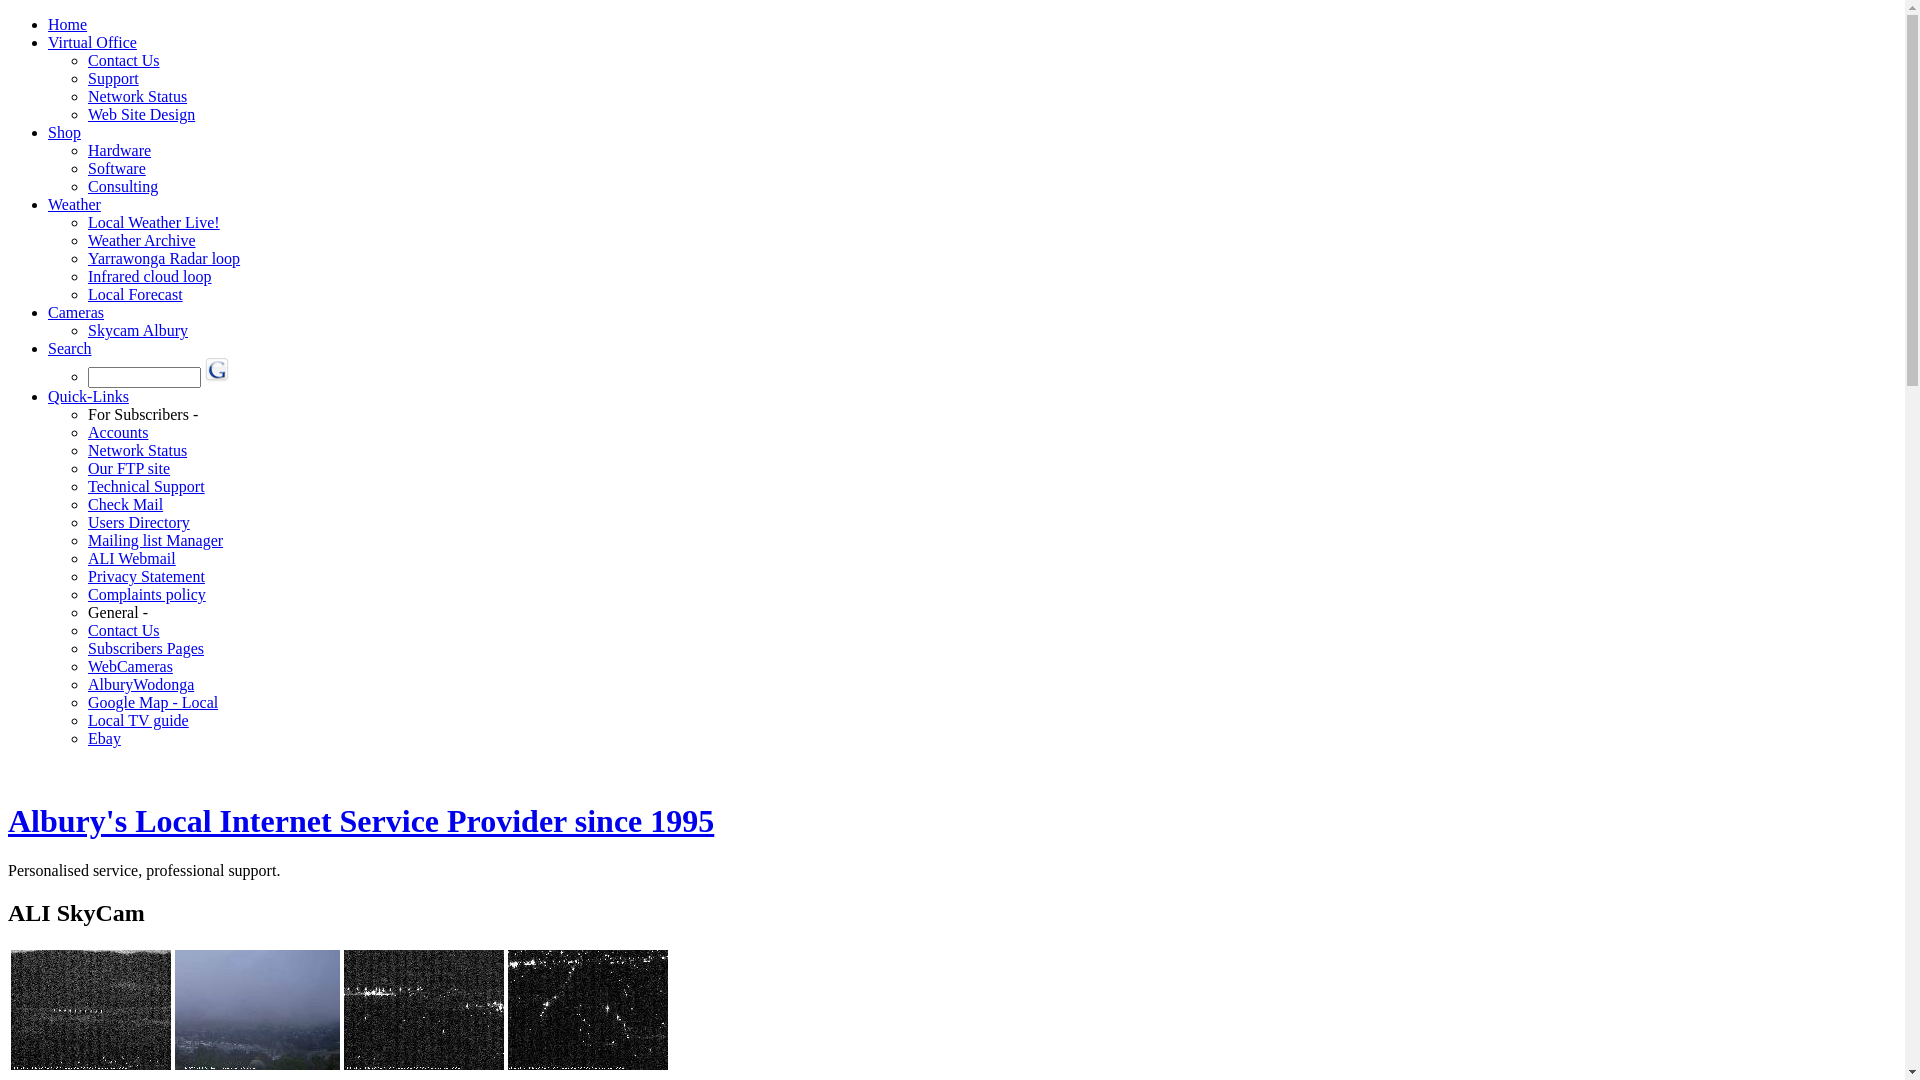 Image resolution: width=1920 pixels, height=1080 pixels. Describe the element at coordinates (92, 42) in the screenshot. I see `Virtual Office` at that location.